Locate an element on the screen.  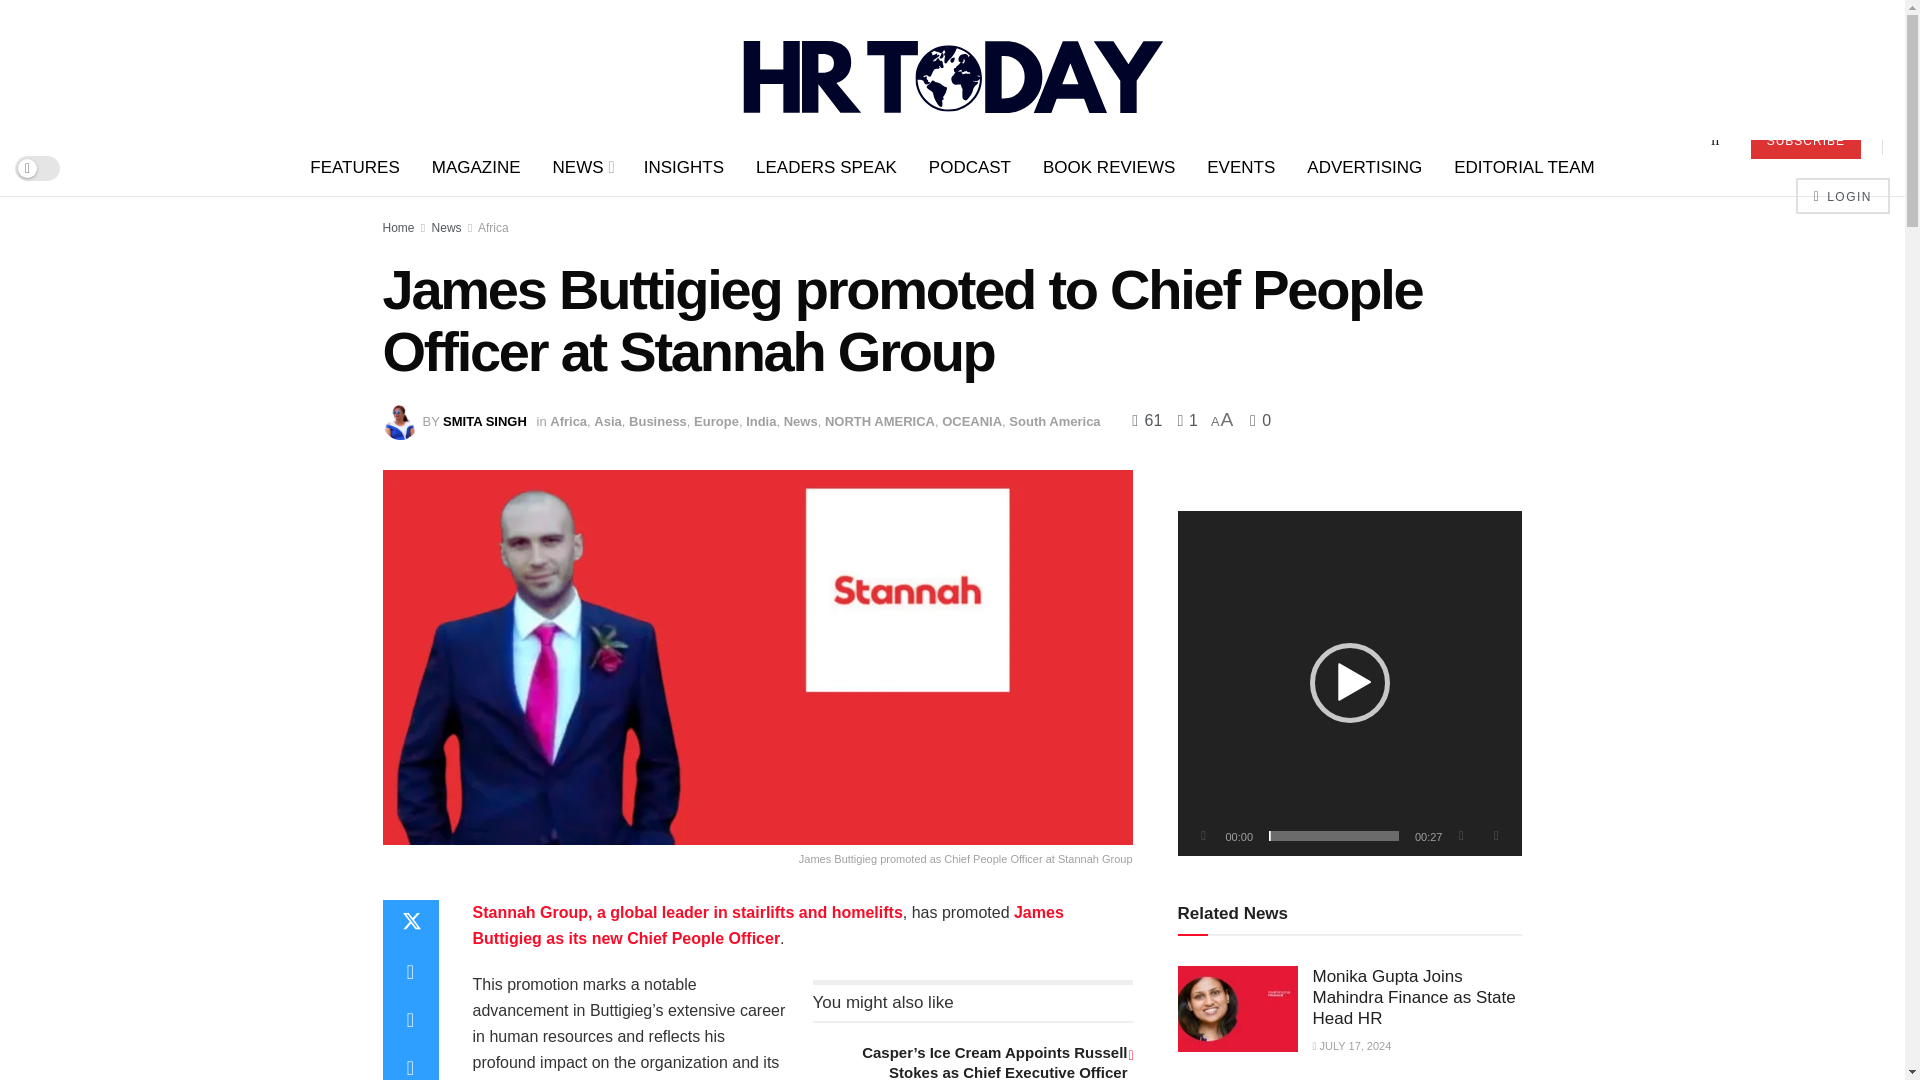
ADVERTISING is located at coordinates (1364, 168).